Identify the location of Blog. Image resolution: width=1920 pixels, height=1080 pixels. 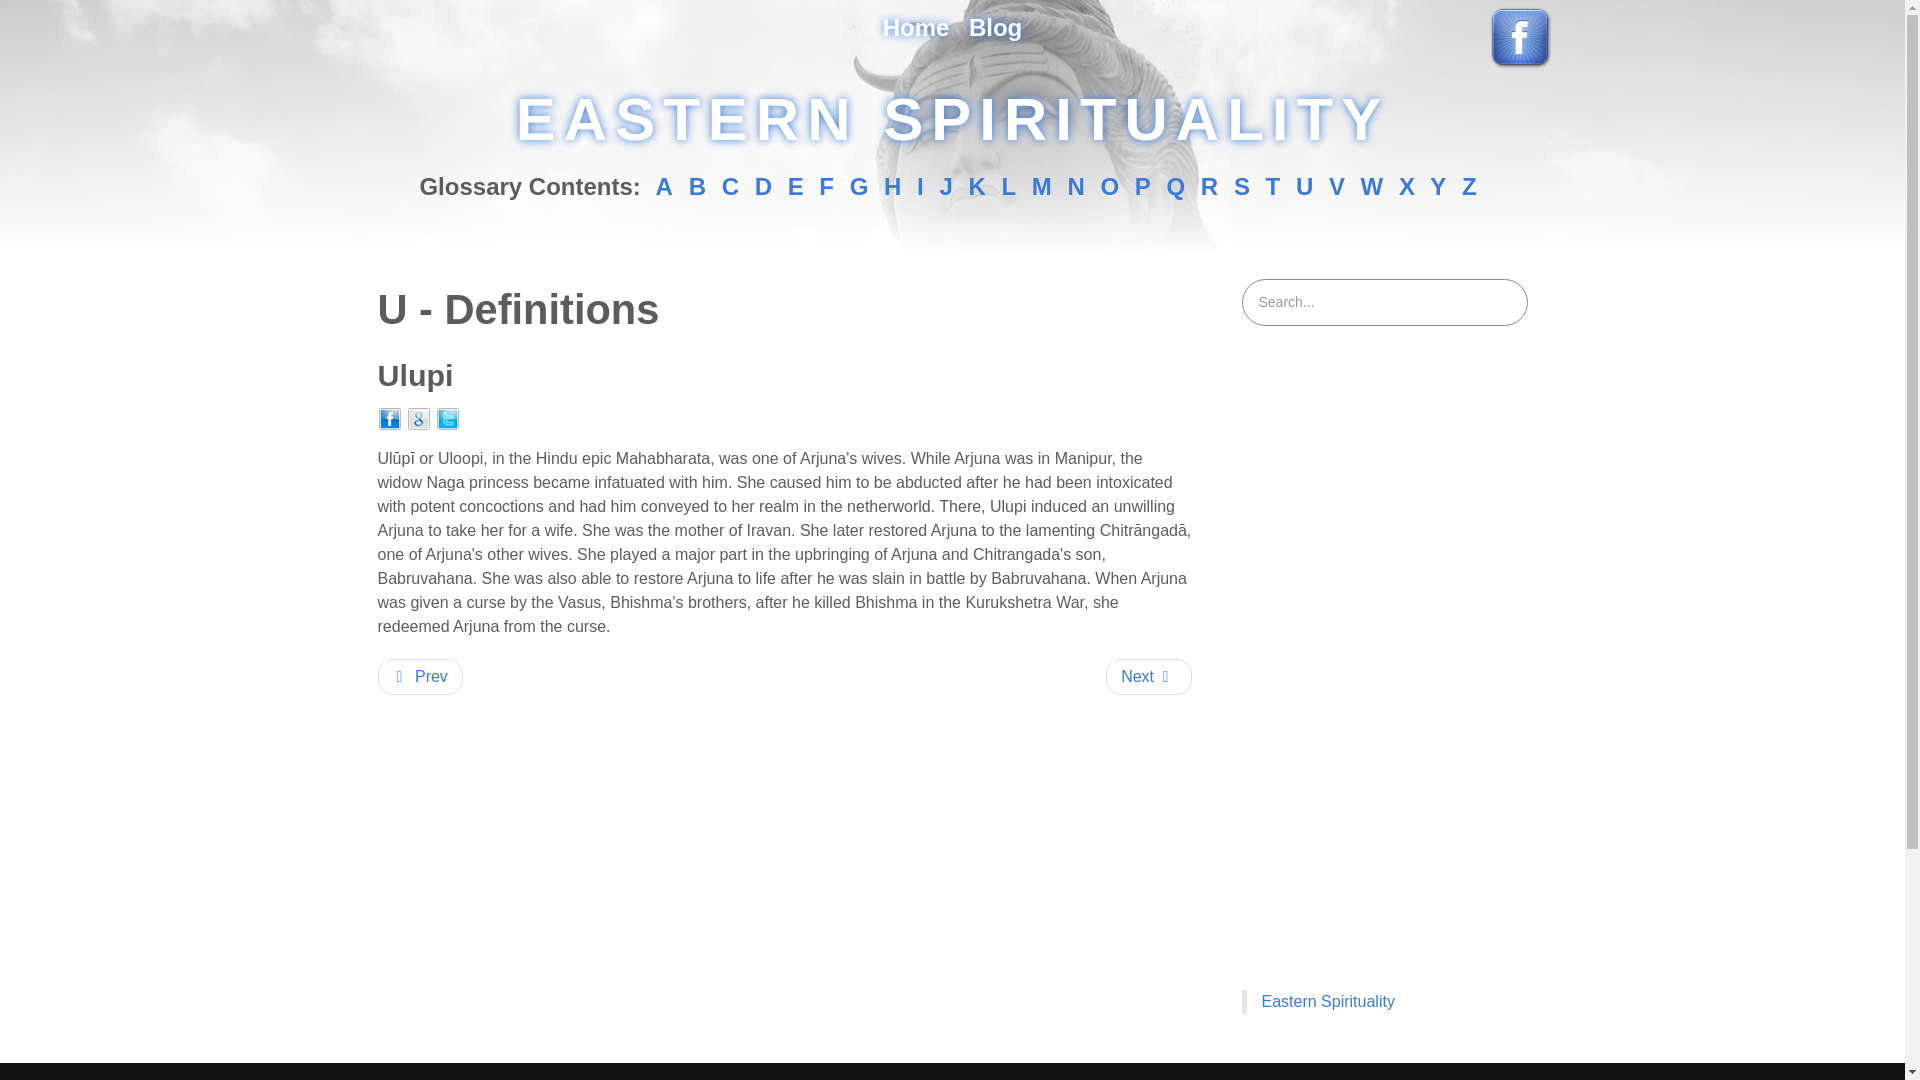
(995, 28).